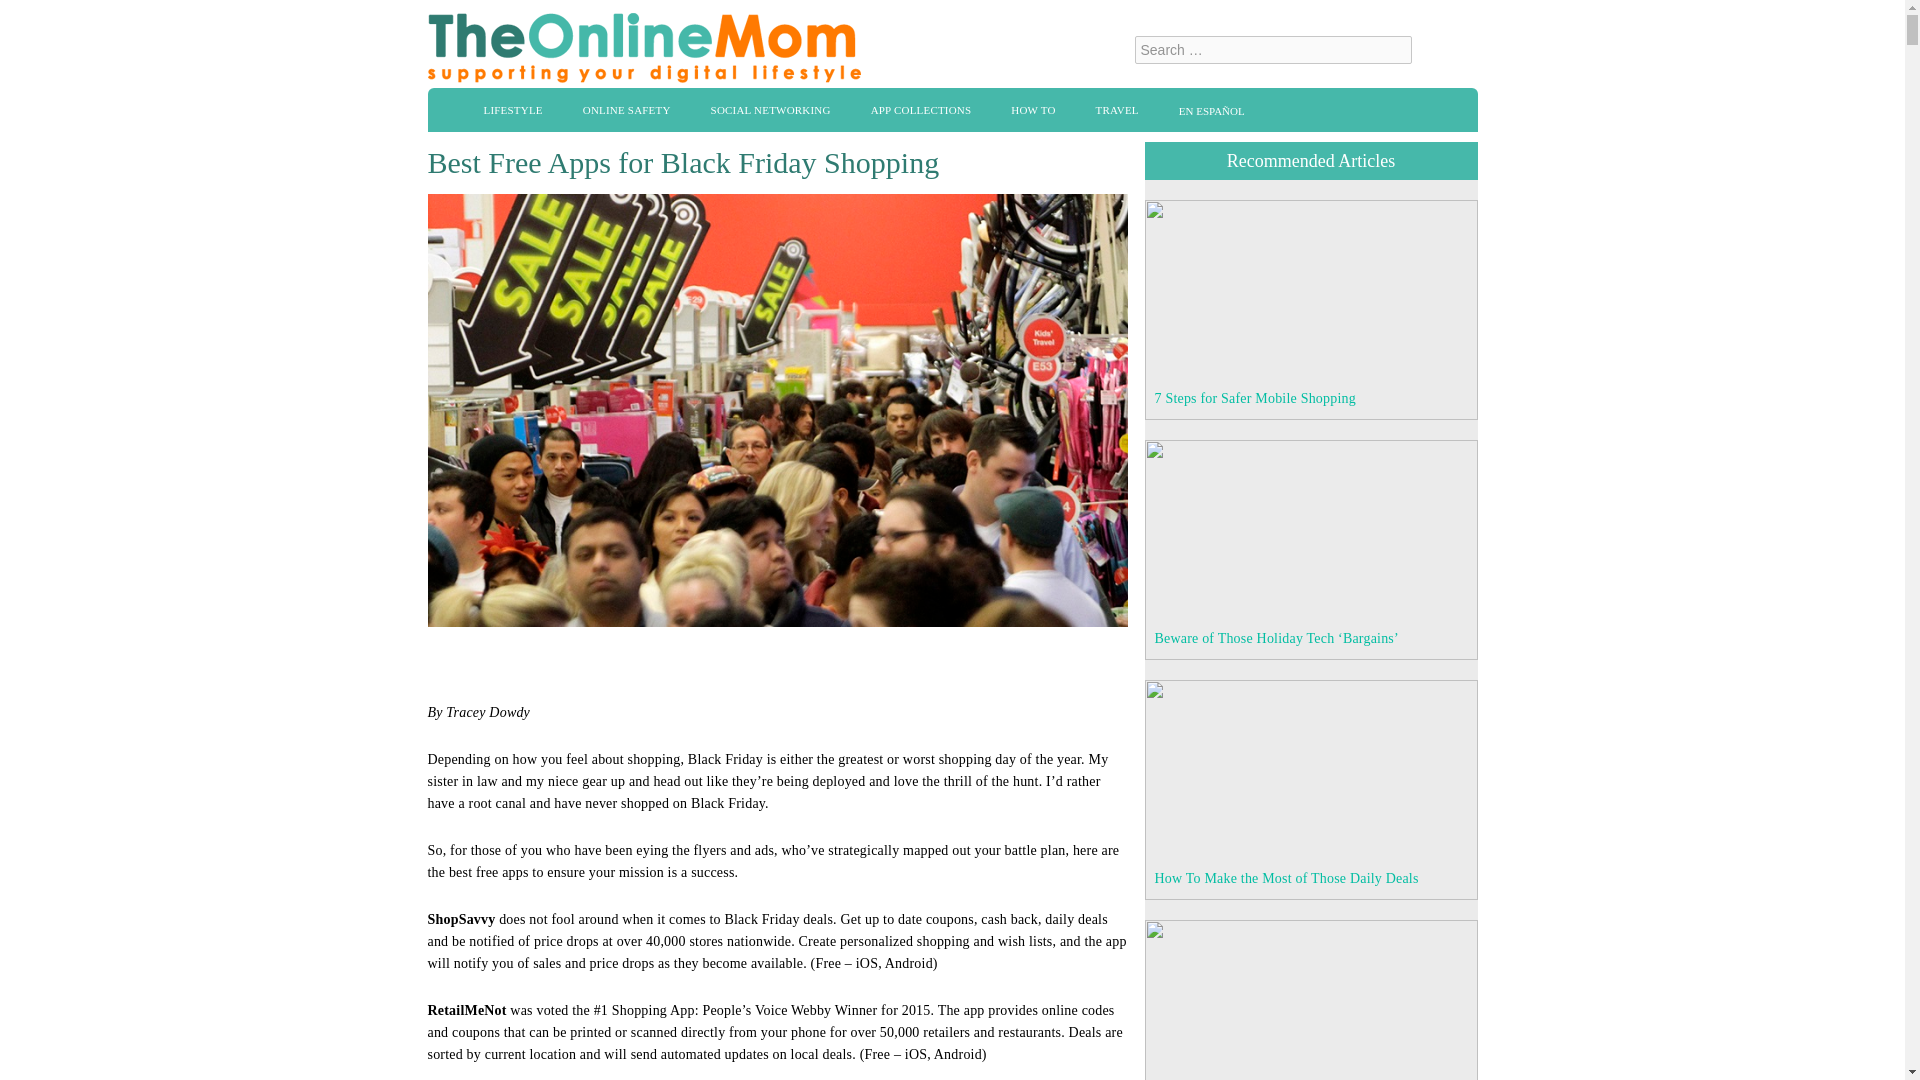  I want to click on HOW TO, so click(1032, 109).